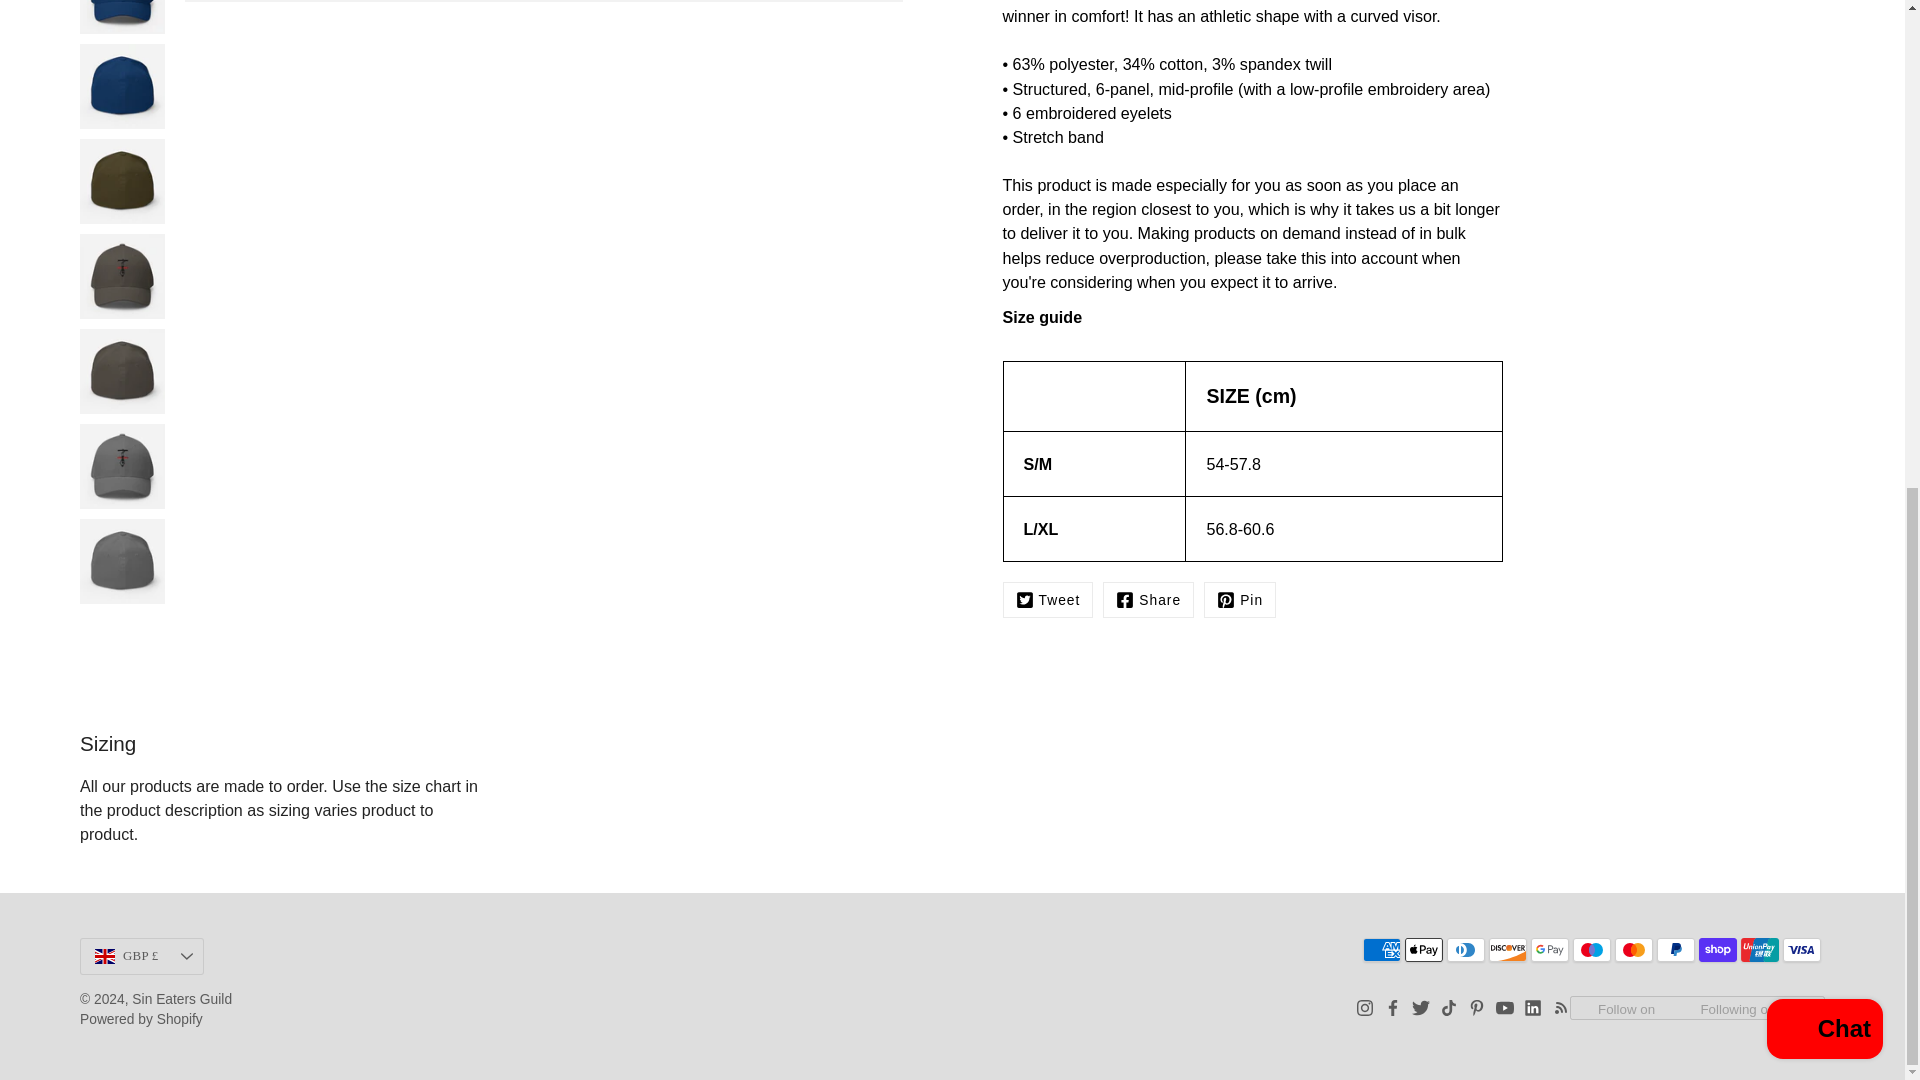  I want to click on American Express, so click(1382, 950).